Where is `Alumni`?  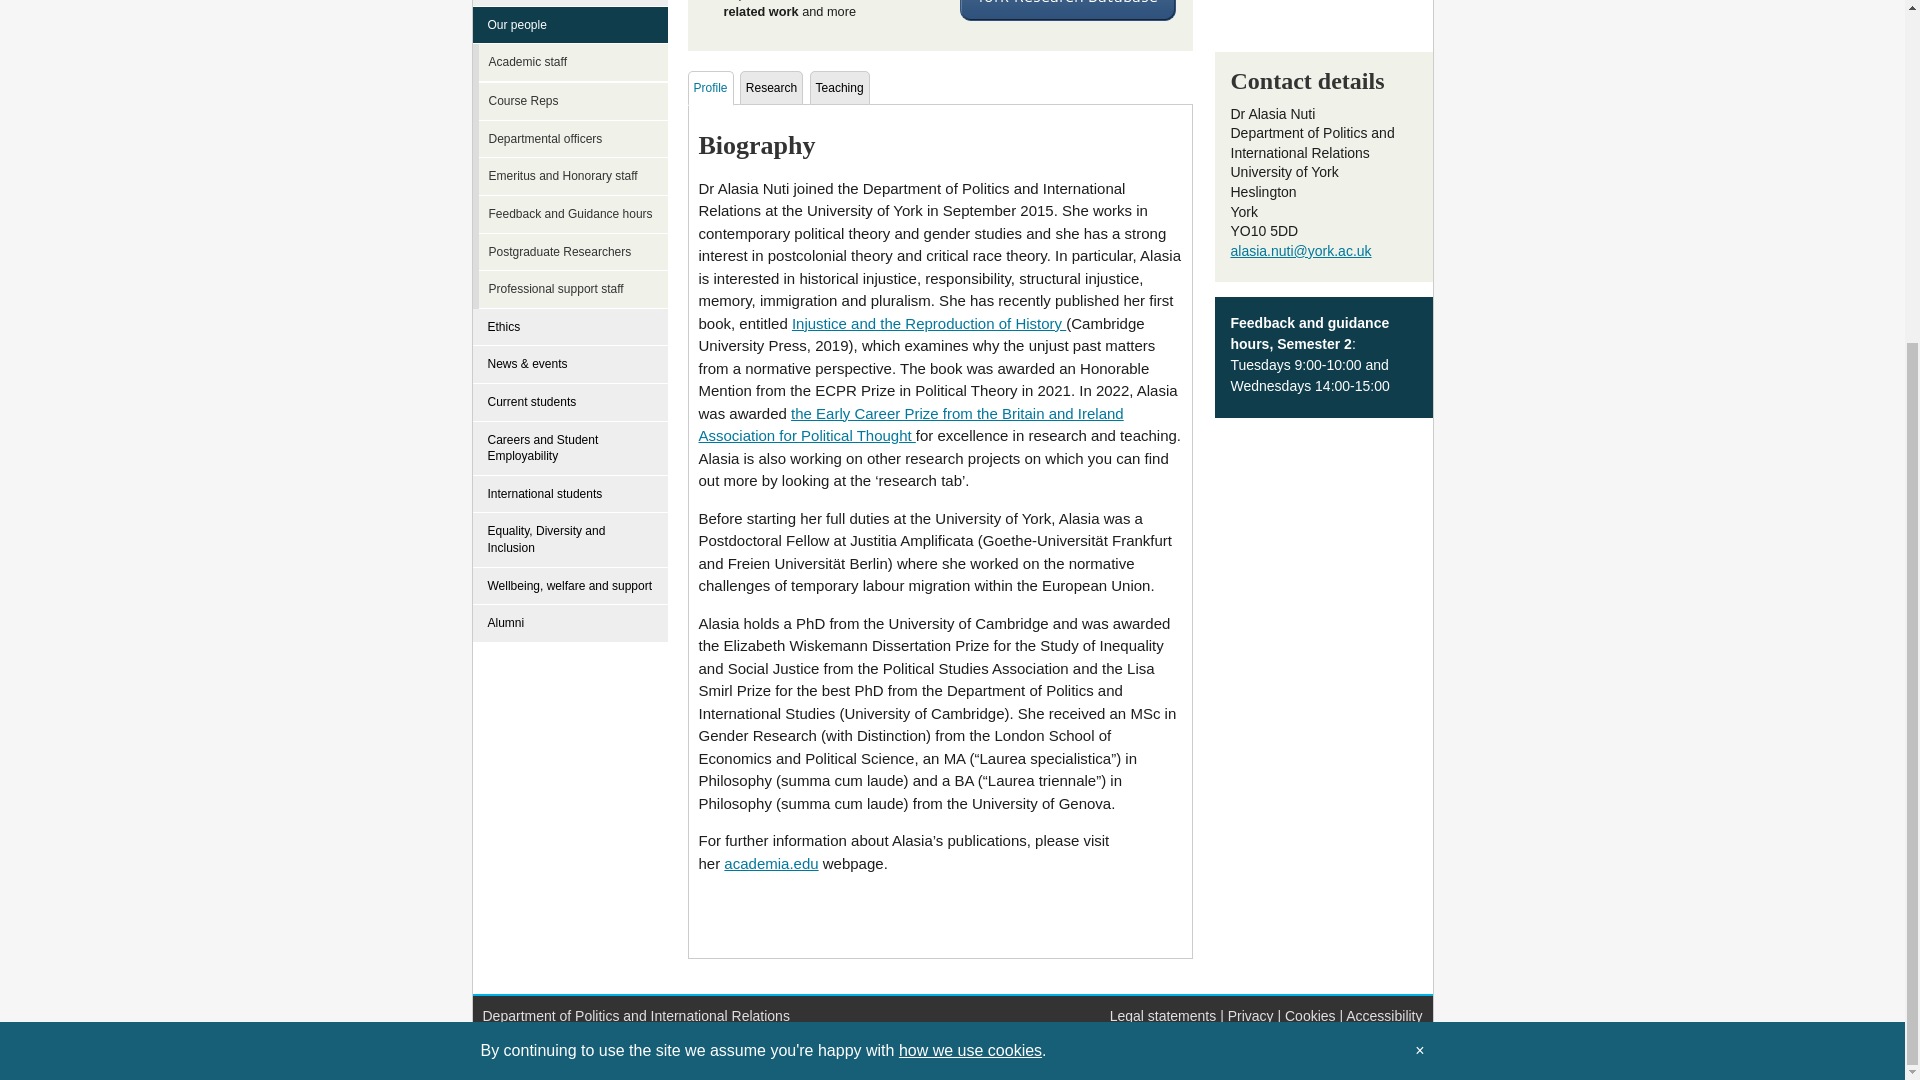
Alumni is located at coordinates (570, 623).